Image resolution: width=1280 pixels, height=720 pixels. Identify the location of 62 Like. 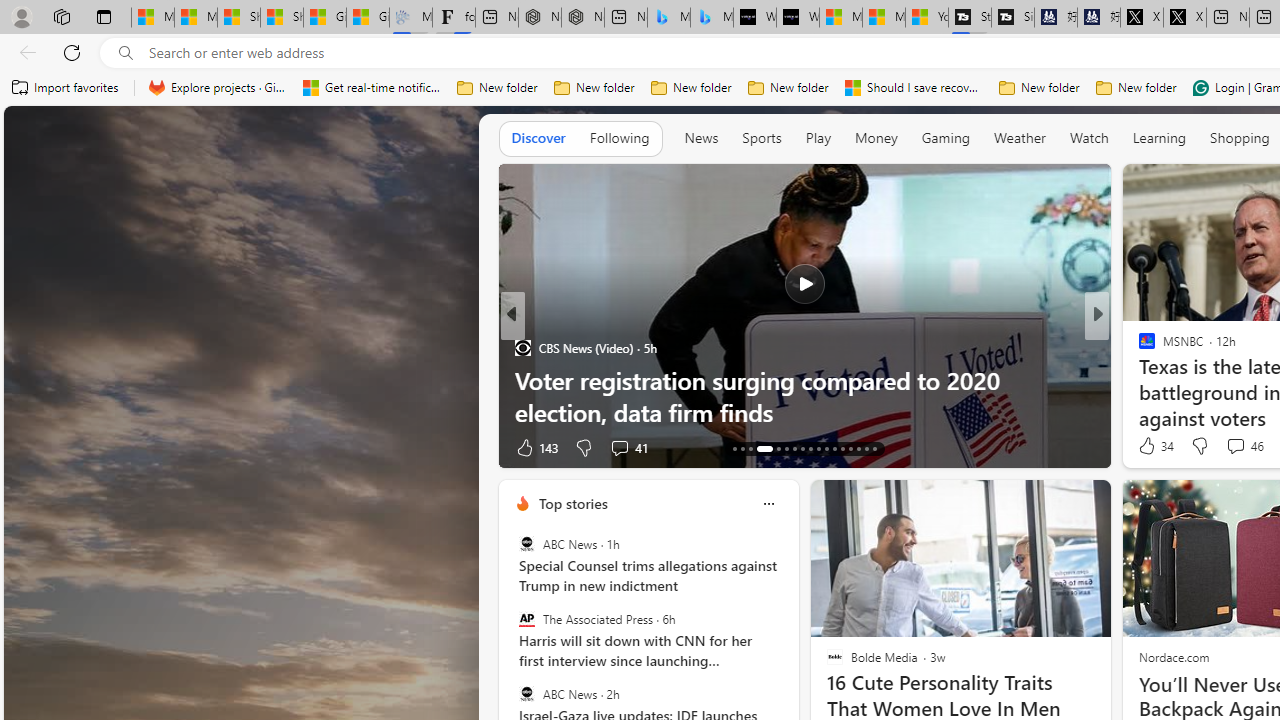
(1149, 447).